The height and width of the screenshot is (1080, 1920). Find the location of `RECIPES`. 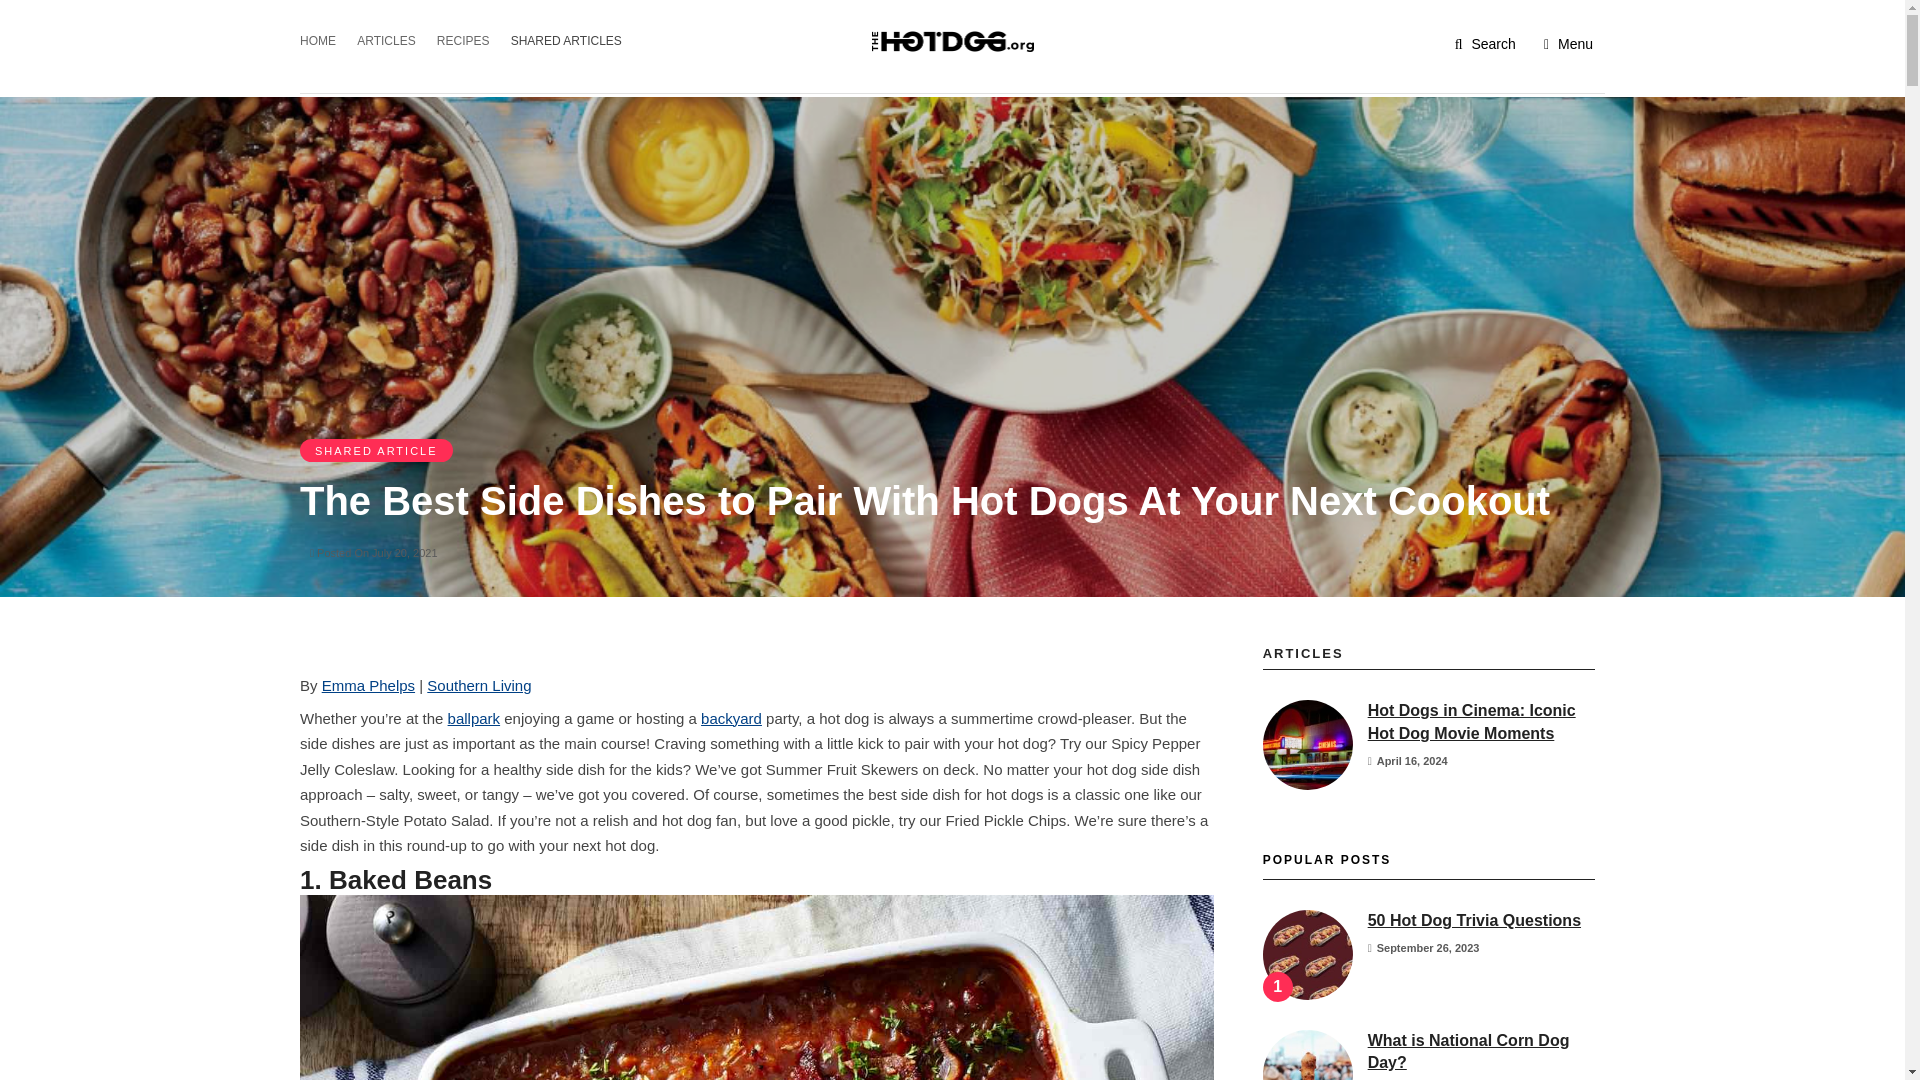

RECIPES is located at coordinates (469, 38).